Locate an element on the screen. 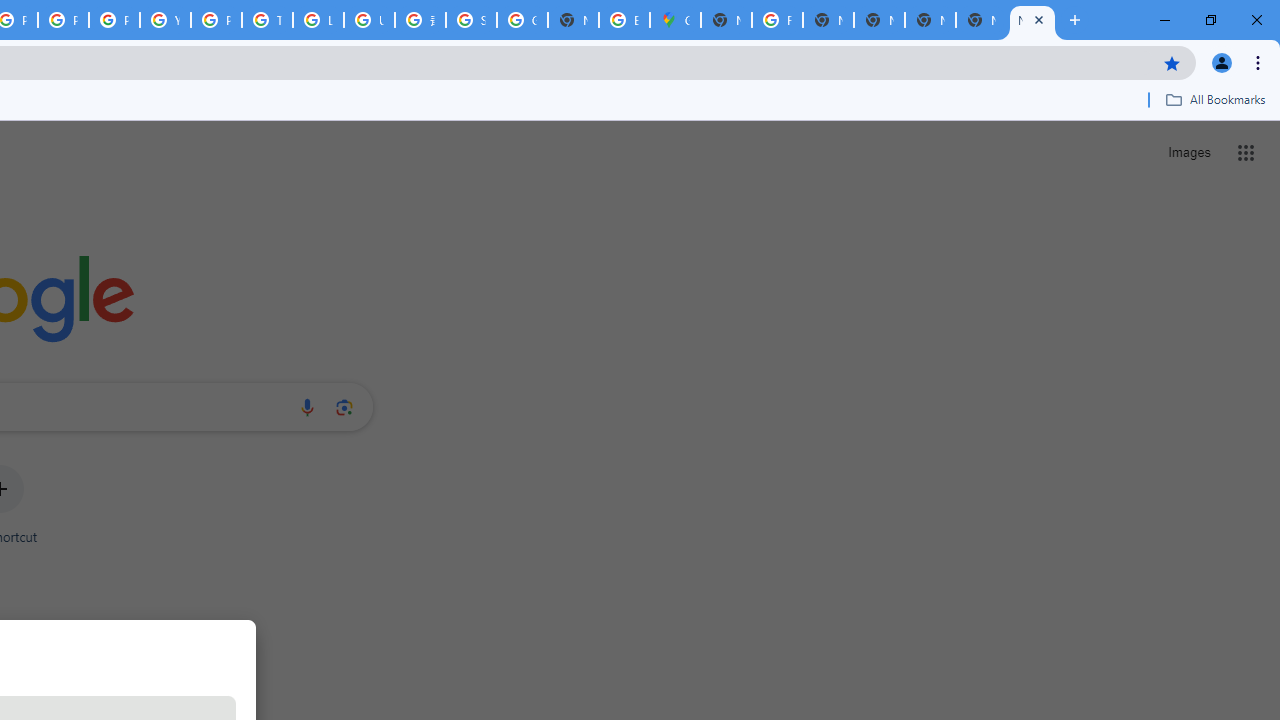  YouTube is located at coordinates (164, 20).